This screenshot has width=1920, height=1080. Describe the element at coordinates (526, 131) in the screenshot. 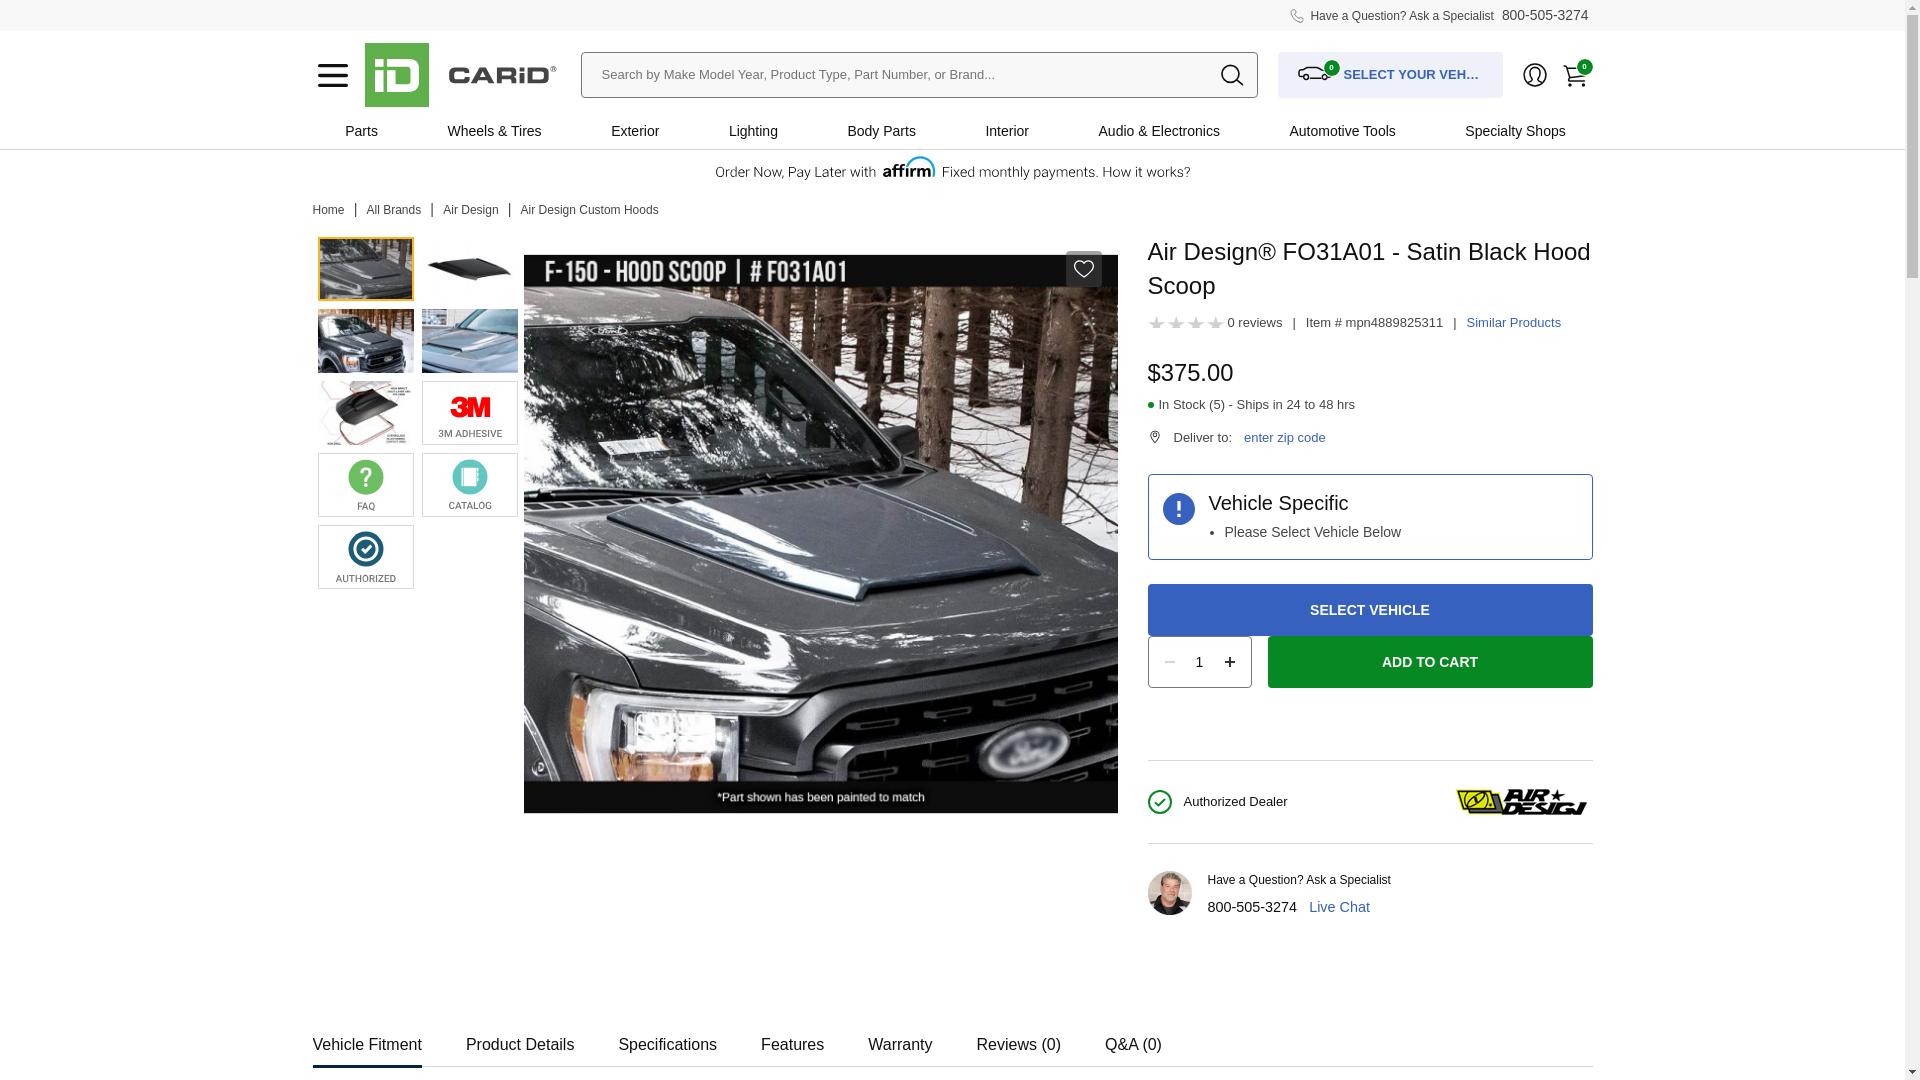

I see `Tires` at that location.